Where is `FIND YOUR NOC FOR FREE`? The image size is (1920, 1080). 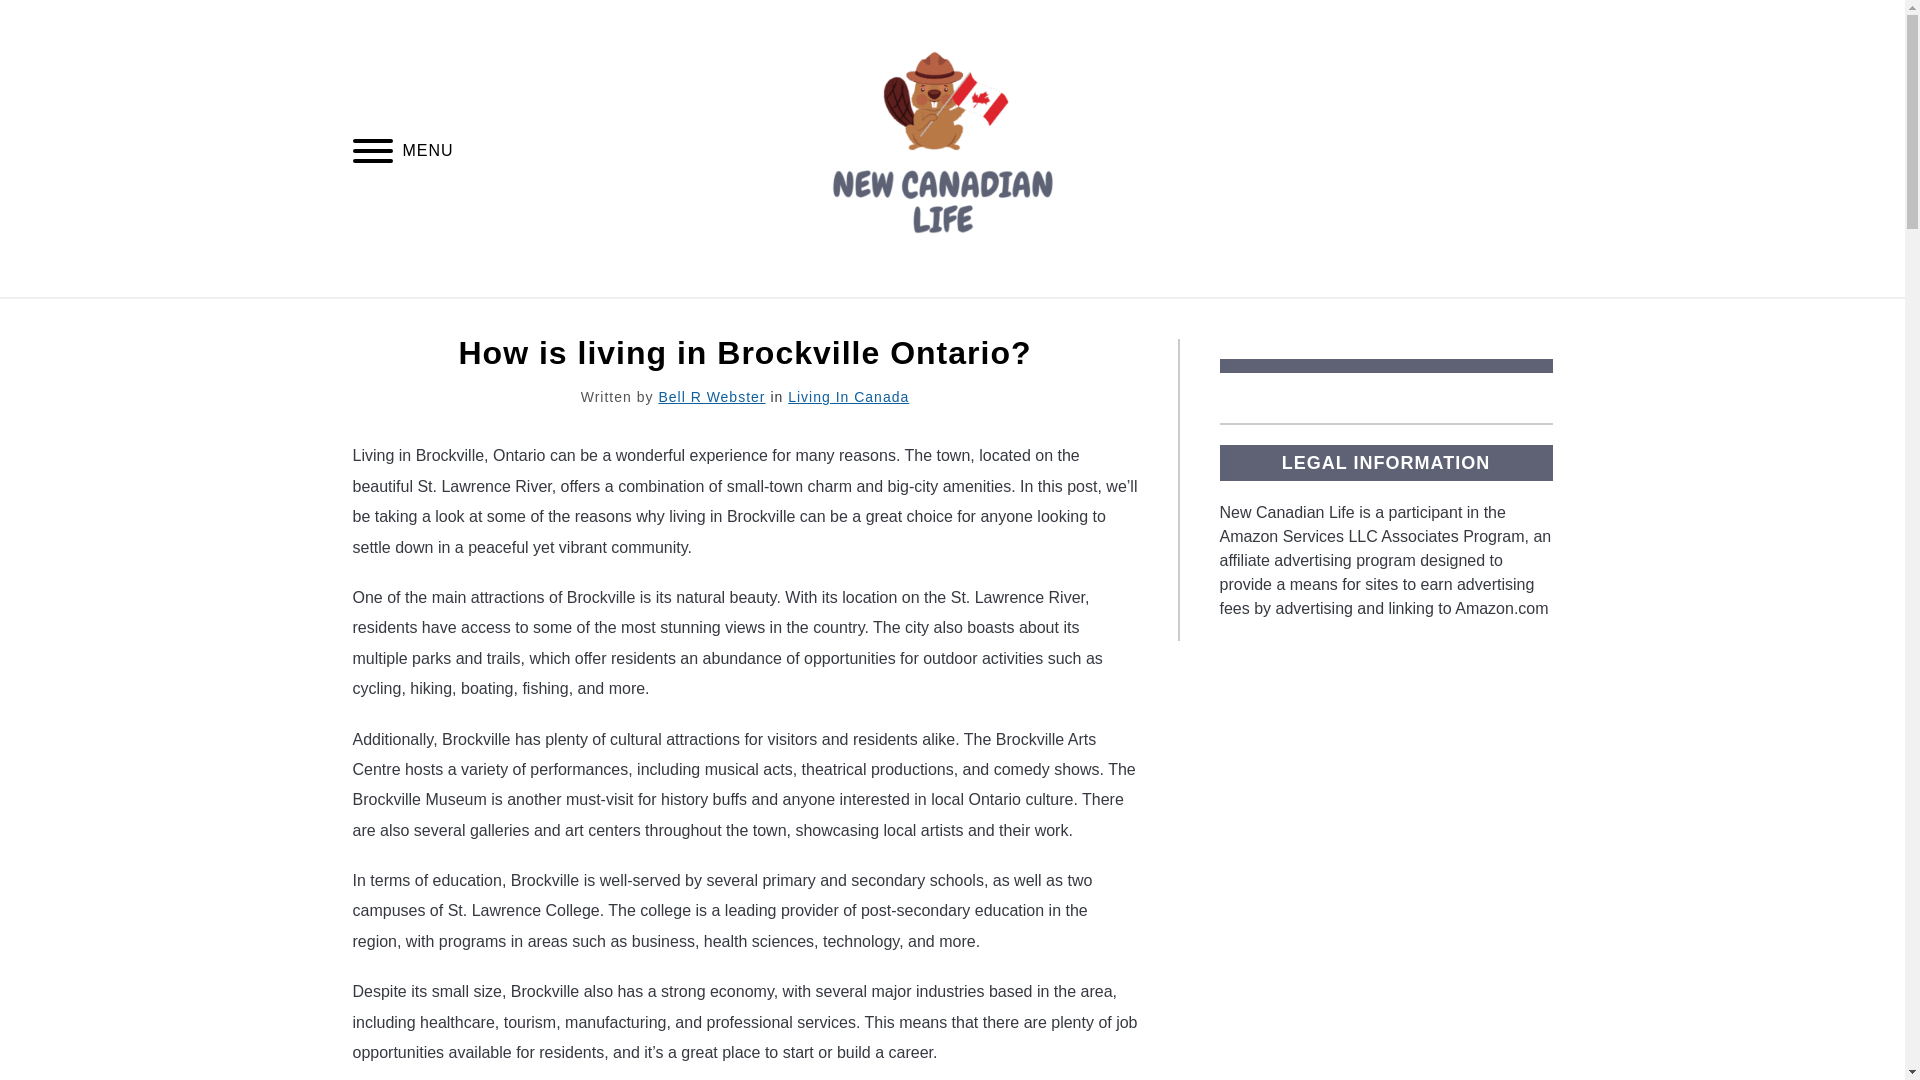
FIND YOUR NOC FOR FREE is located at coordinates (474, 321).